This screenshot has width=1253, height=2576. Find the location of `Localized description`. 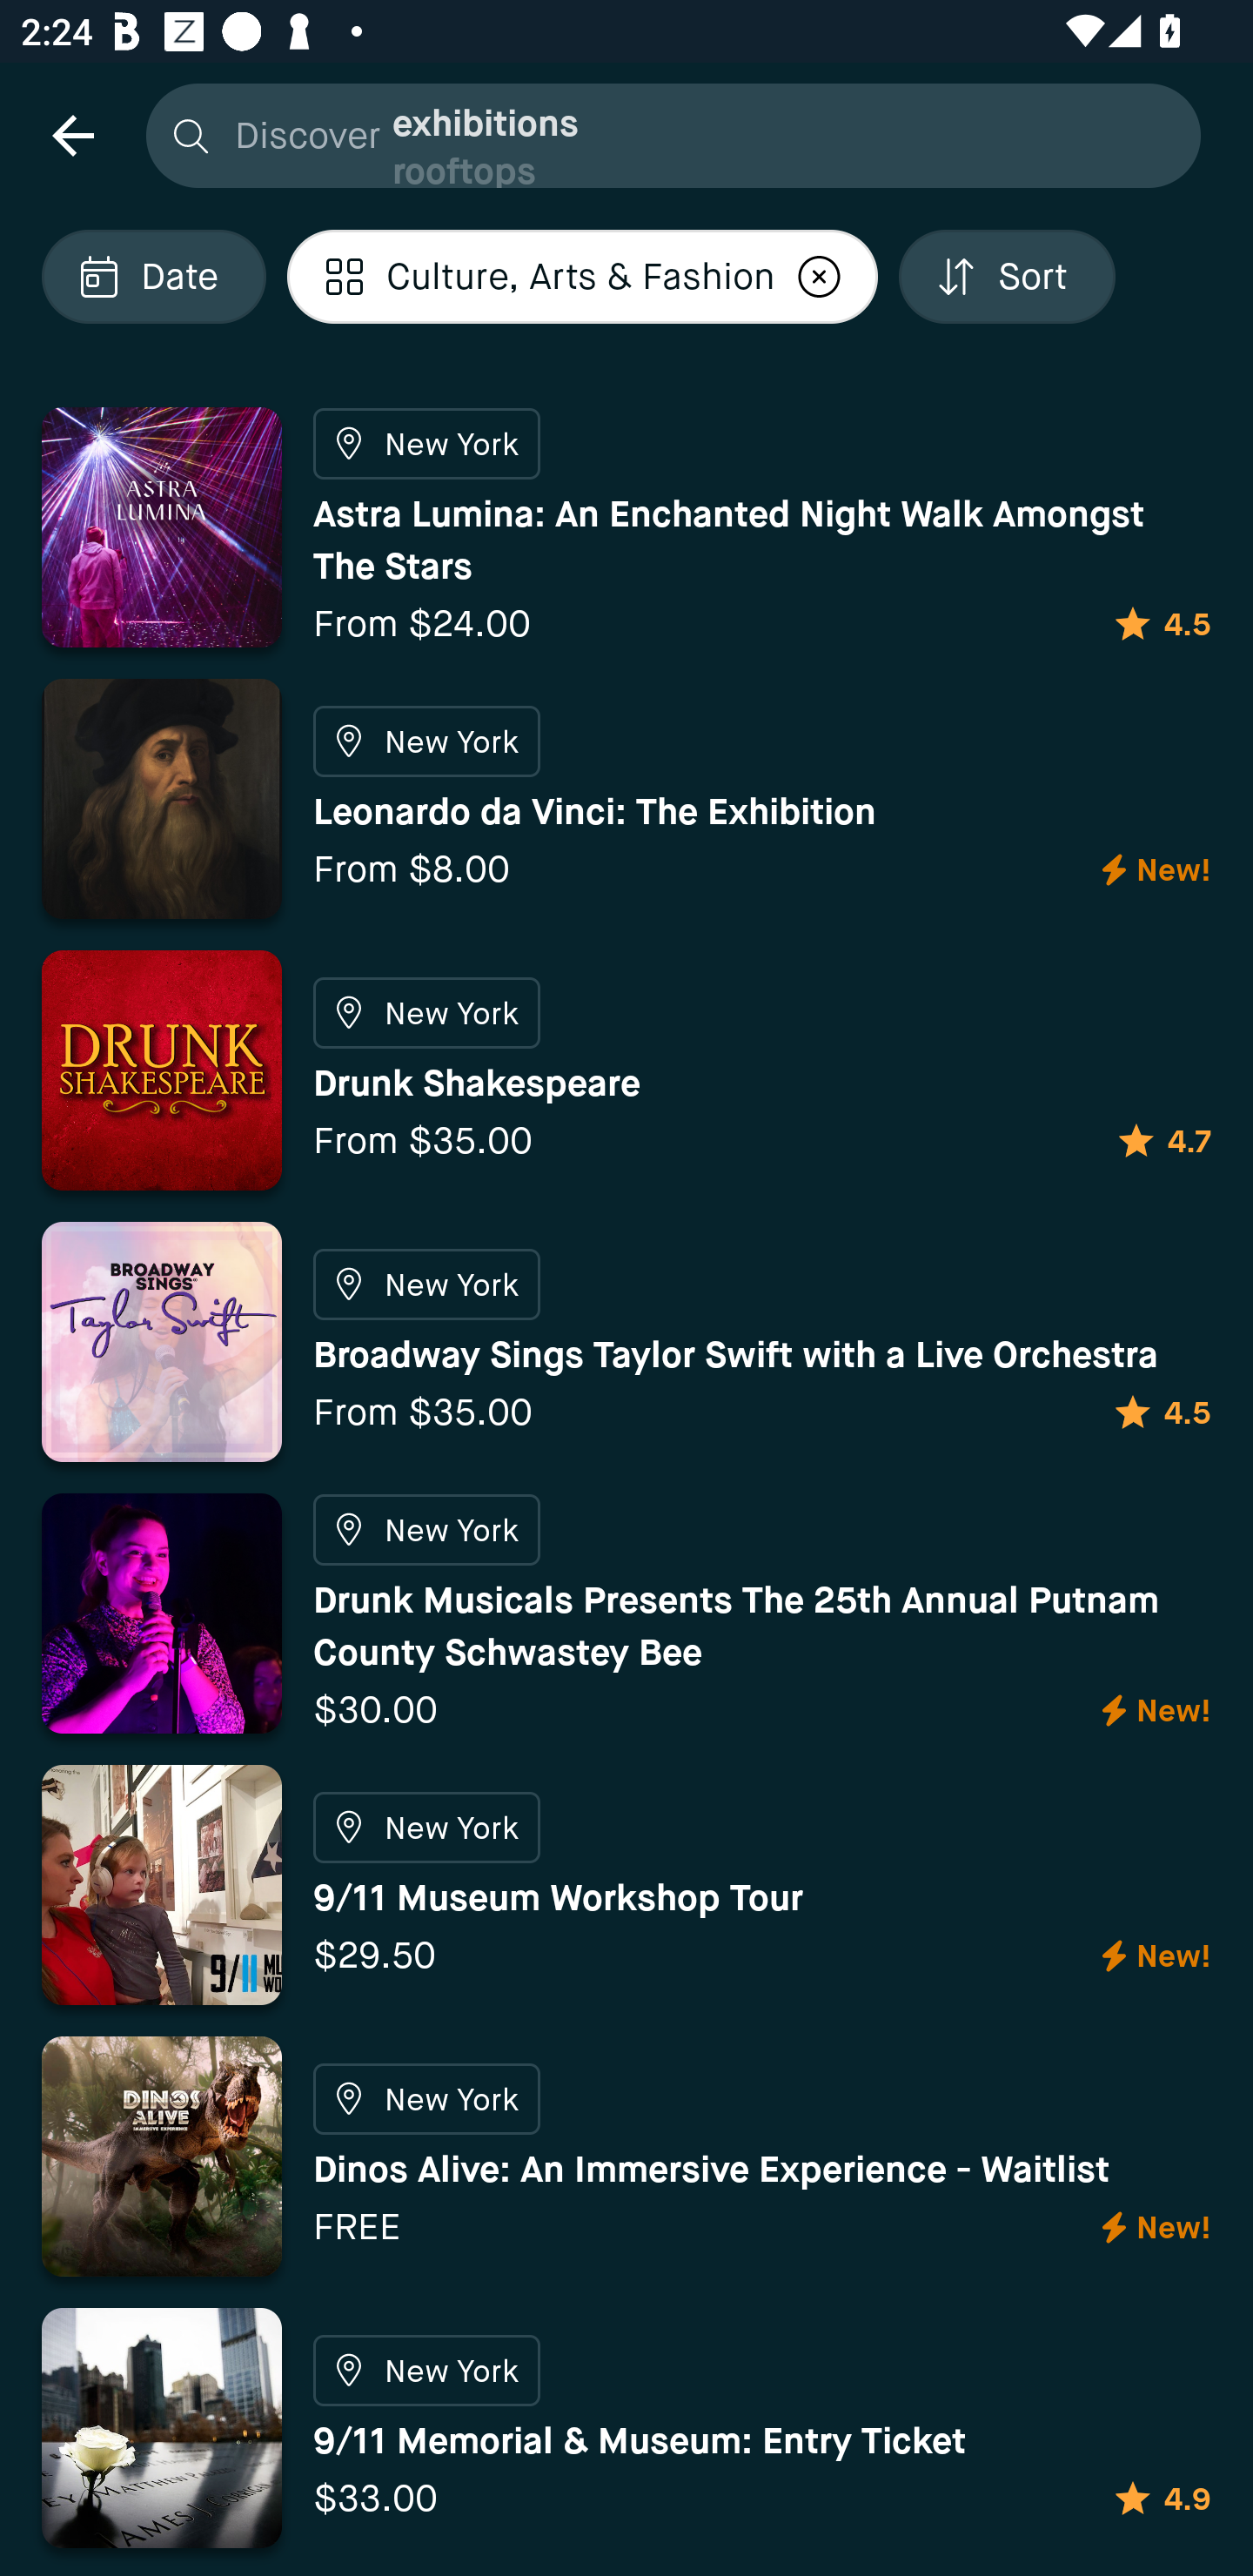

Localized description is located at coordinates (819, 277).